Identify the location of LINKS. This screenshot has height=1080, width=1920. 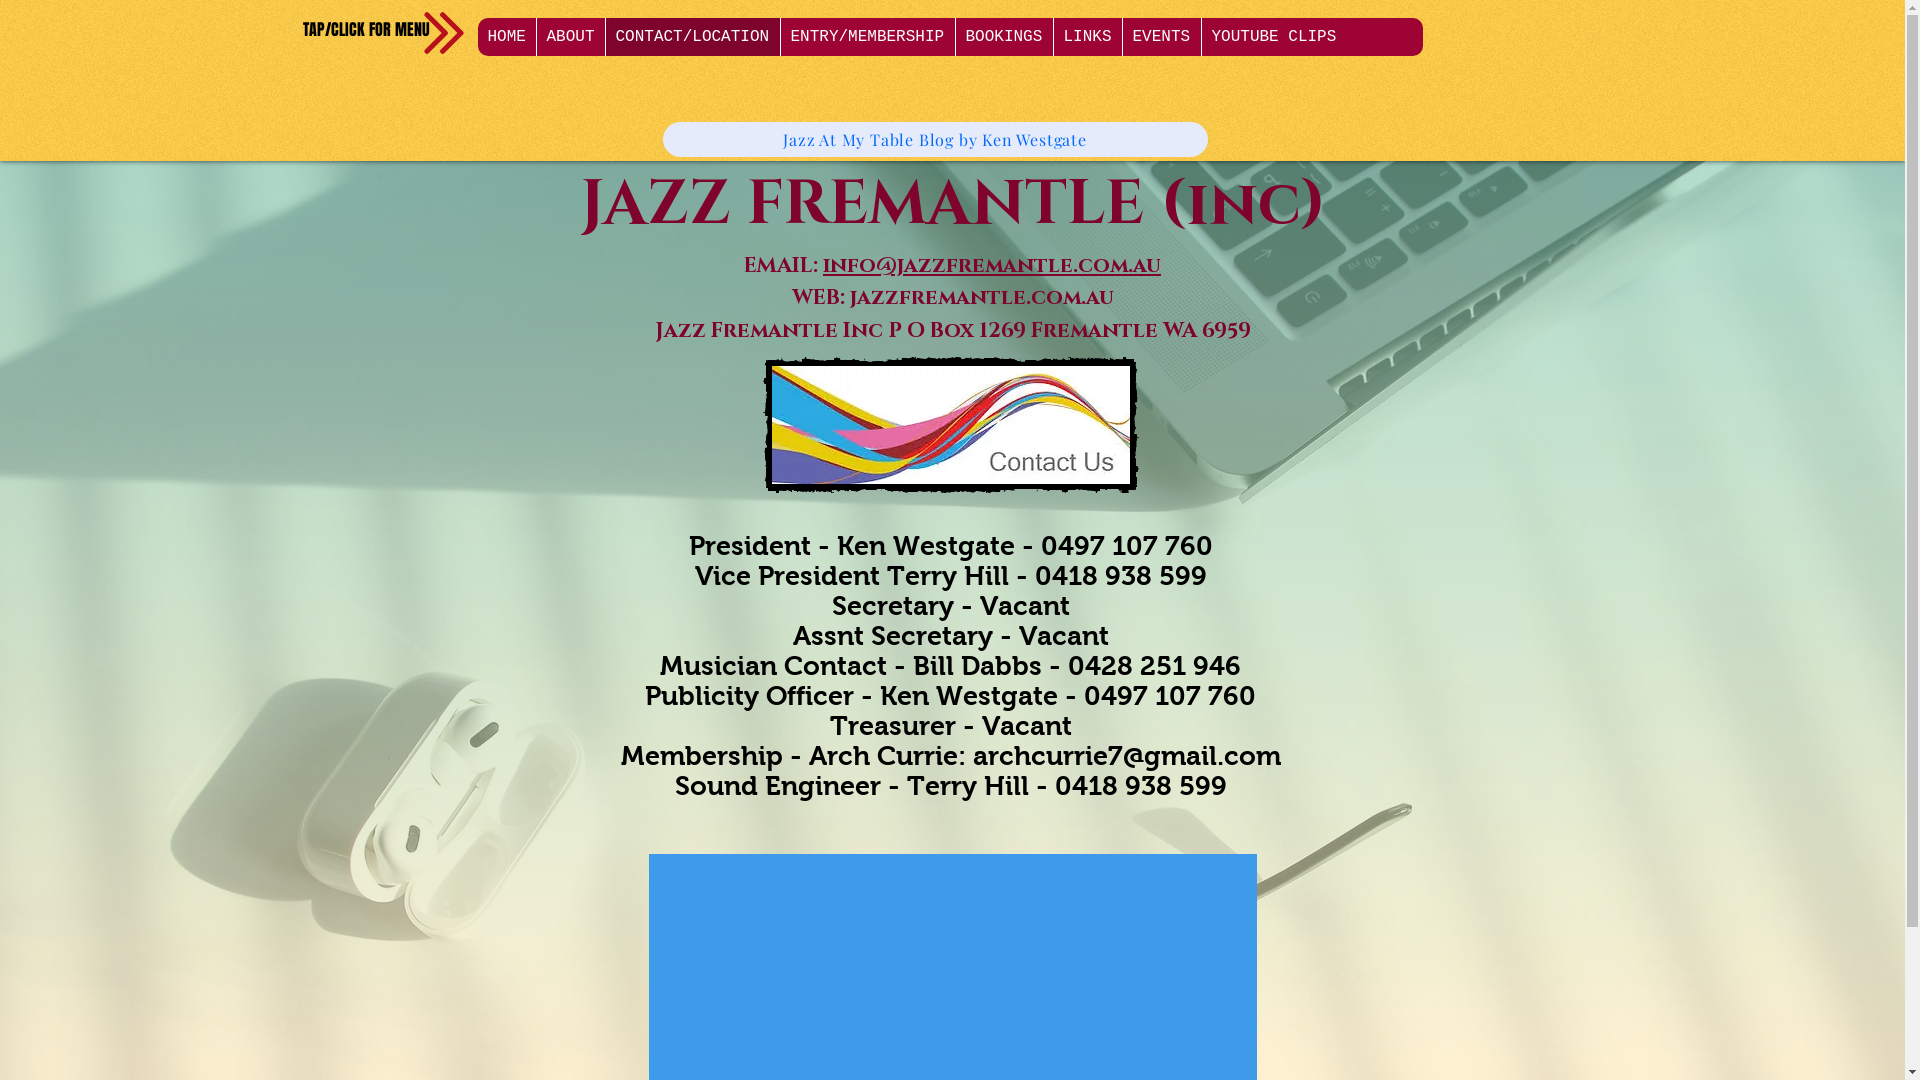
(1086, 37).